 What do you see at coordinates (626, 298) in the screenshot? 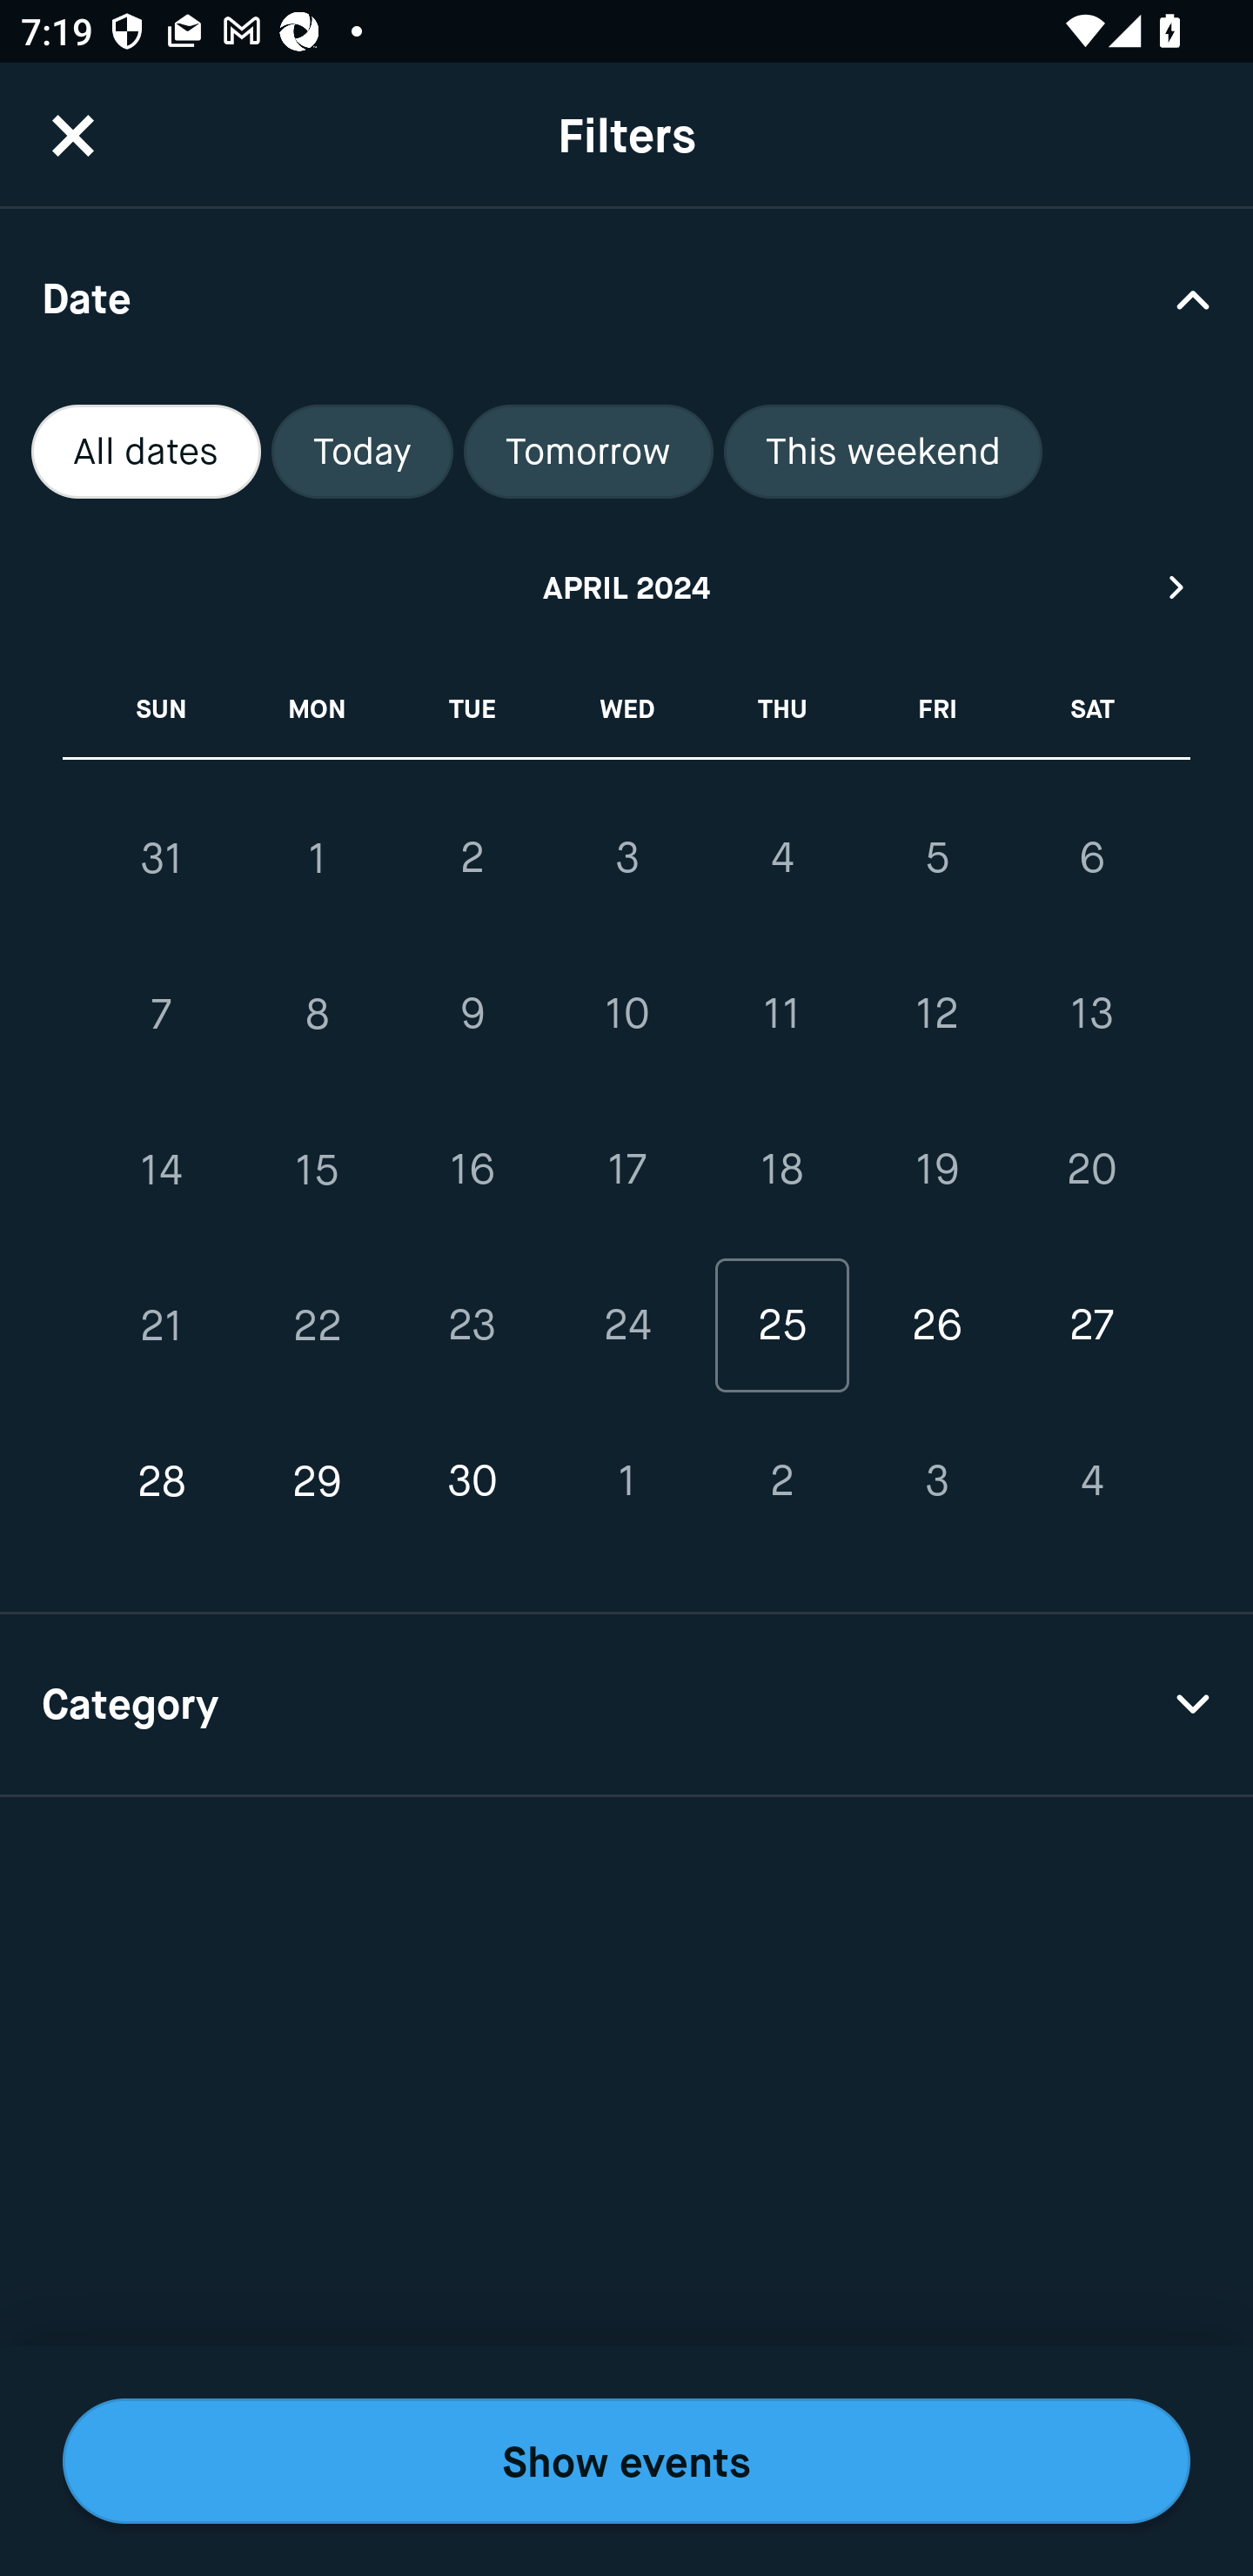
I see `Date Drop Down Arrow` at bounding box center [626, 298].